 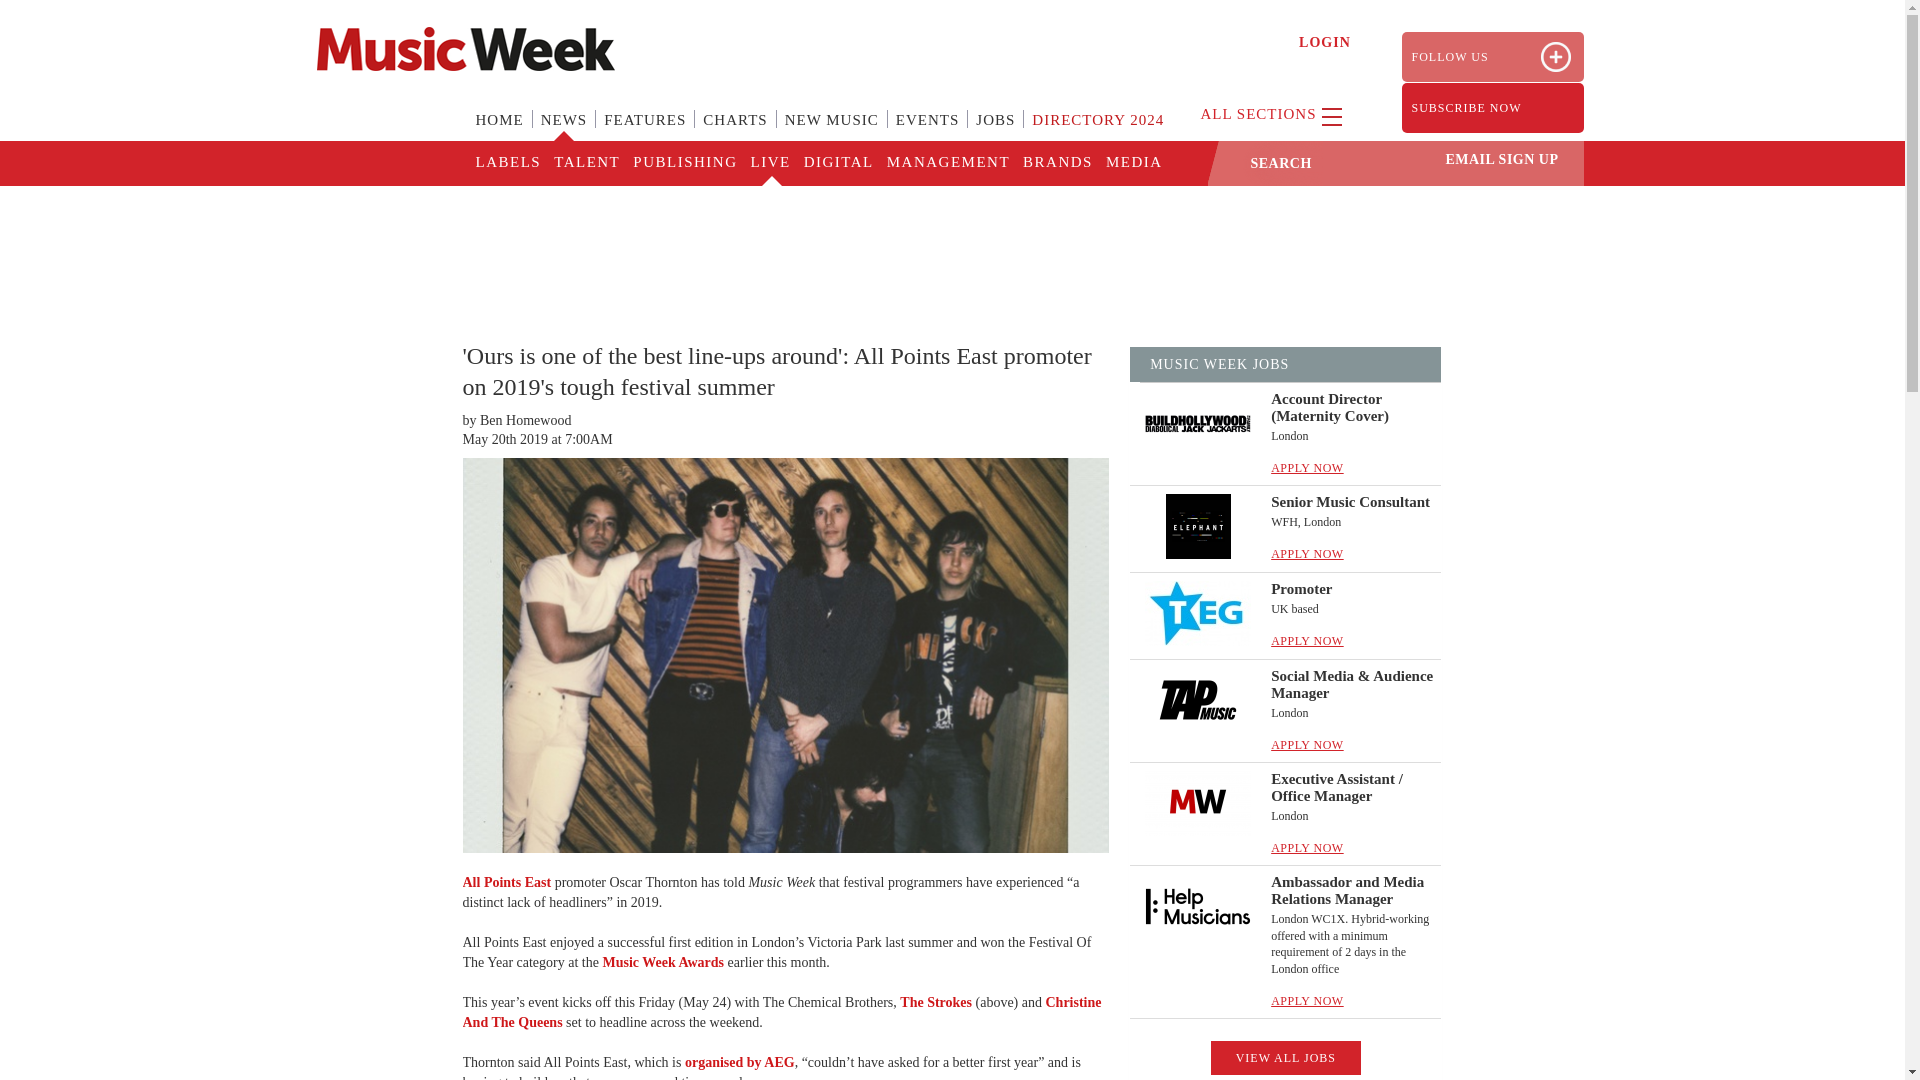 What do you see at coordinates (564, 132) in the screenshot?
I see `NEWS` at bounding box center [564, 132].